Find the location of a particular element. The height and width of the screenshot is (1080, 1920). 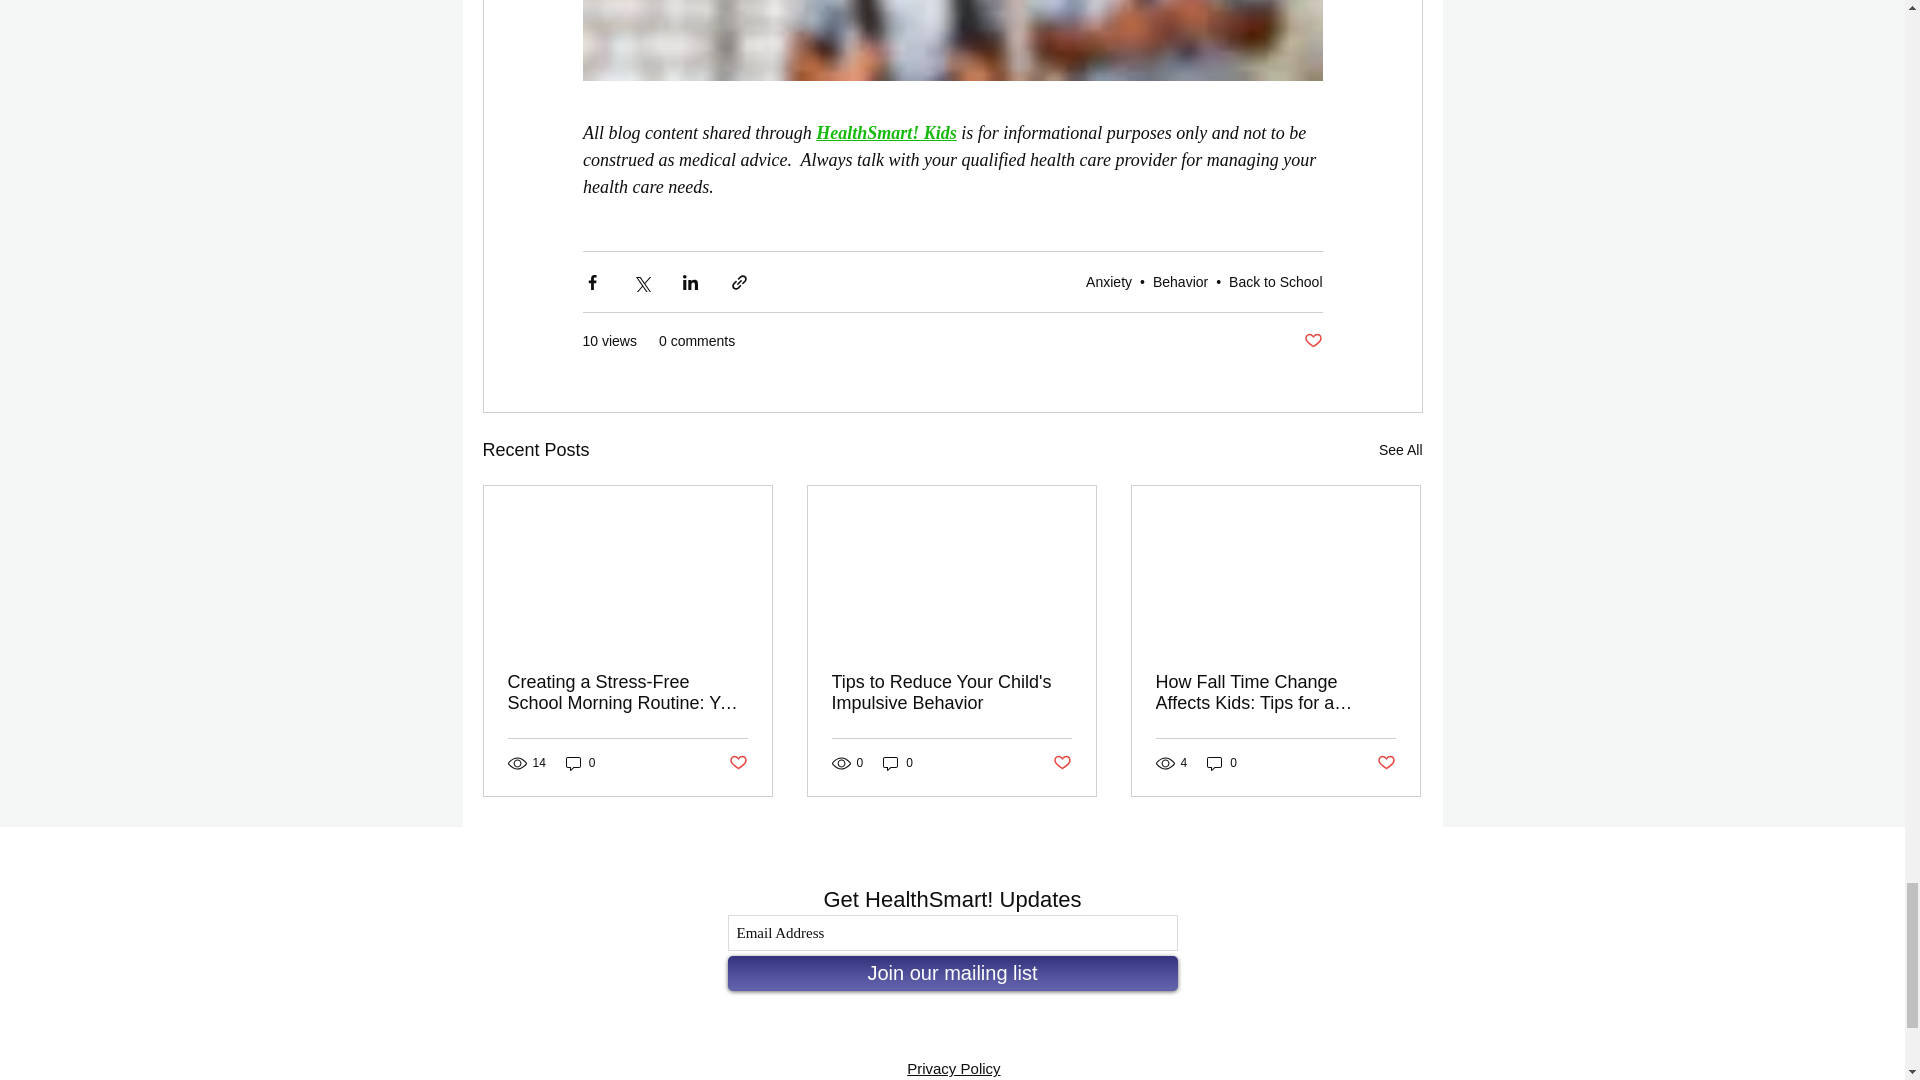

Behavior is located at coordinates (1180, 282).